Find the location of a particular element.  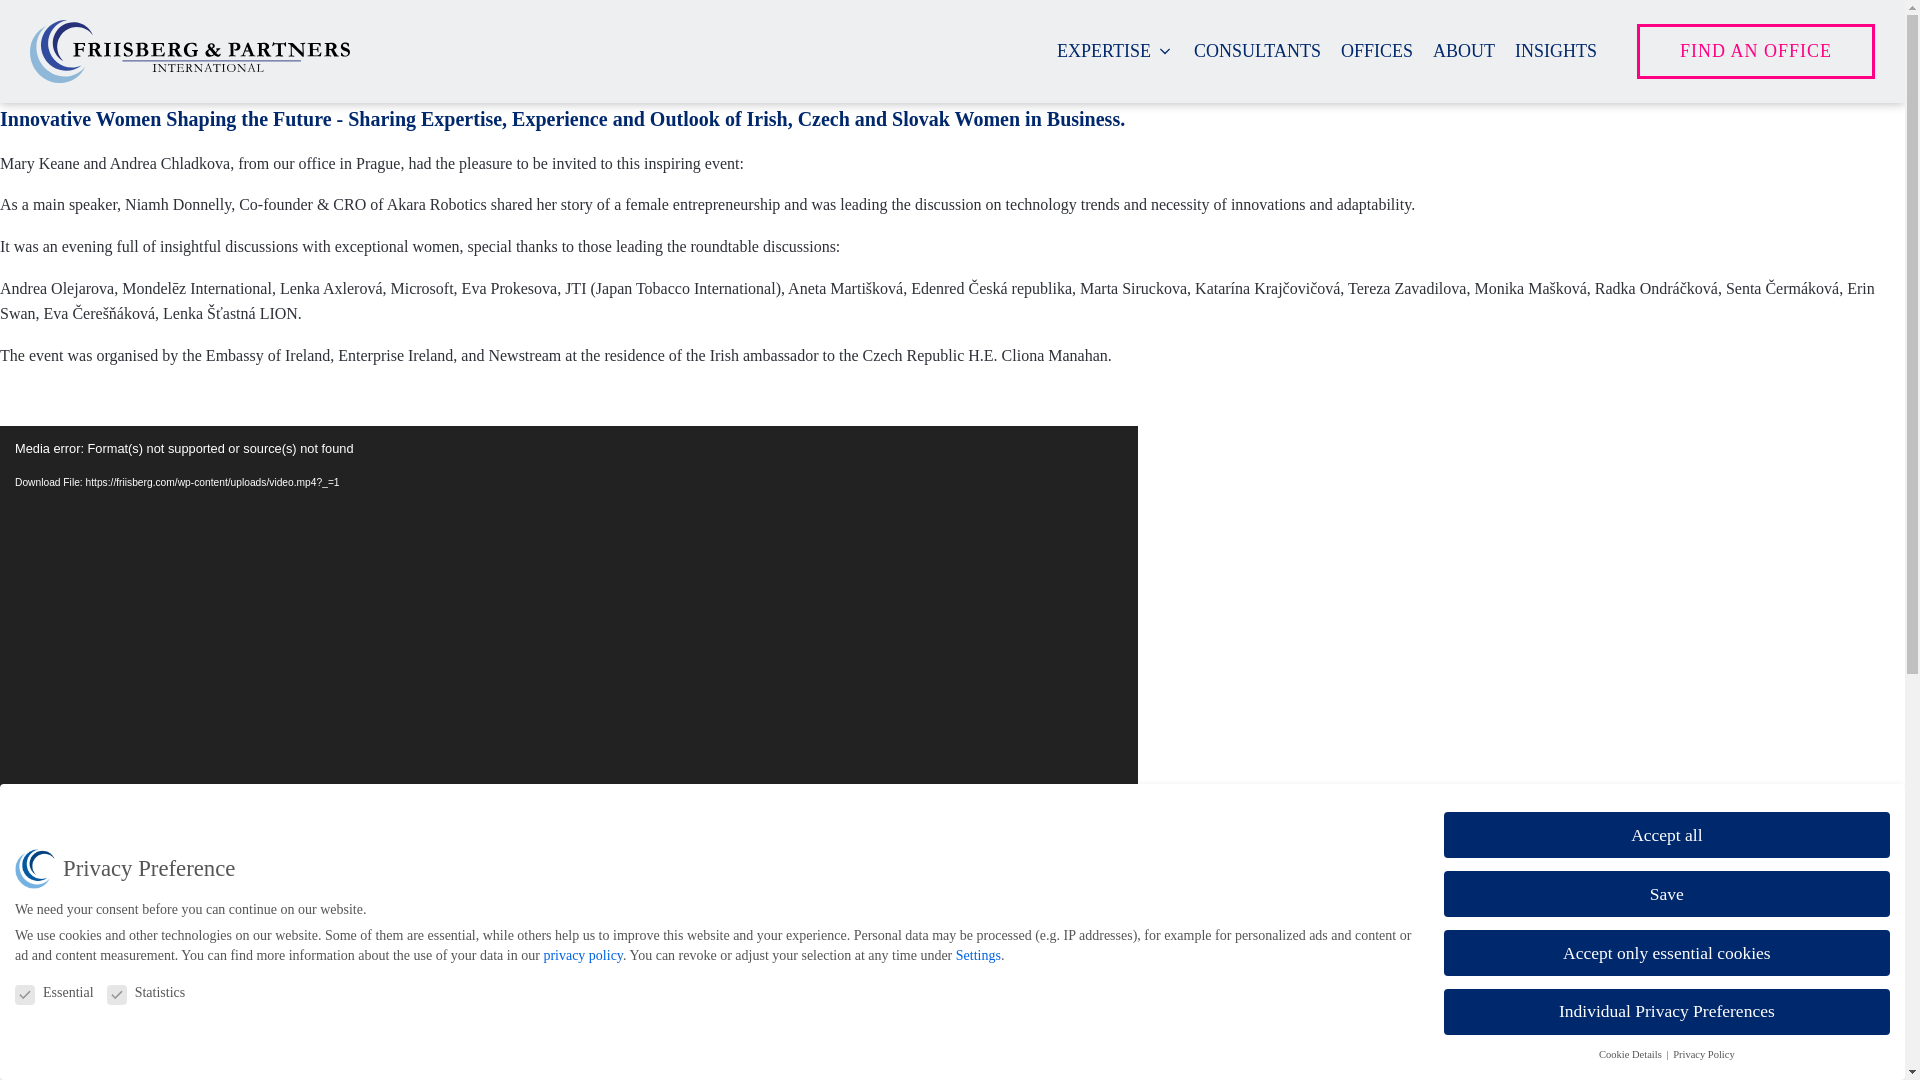

CONSULTANTS is located at coordinates (1257, 50).